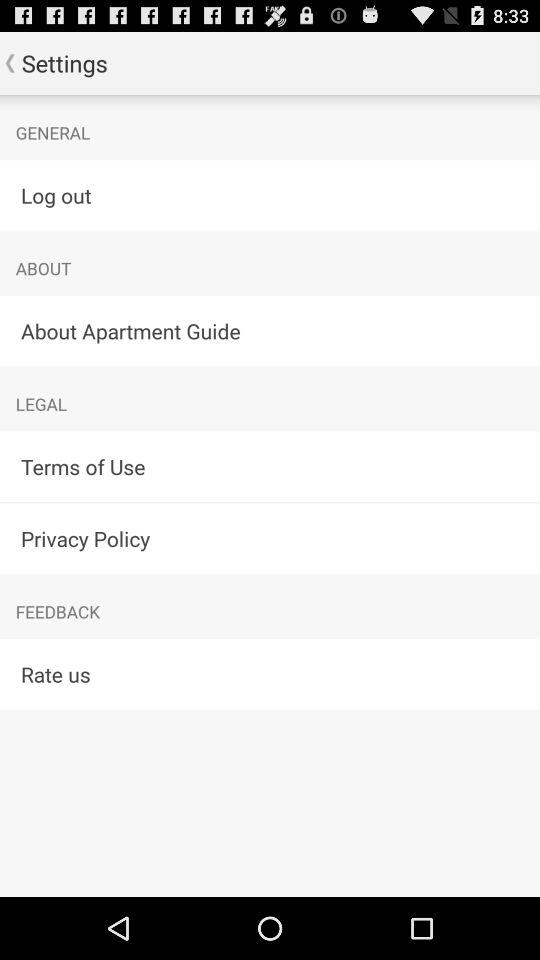 The height and width of the screenshot is (960, 540). Describe the element at coordinates (270, 330) in the screenshot. I see `open the item below about app` at that location.